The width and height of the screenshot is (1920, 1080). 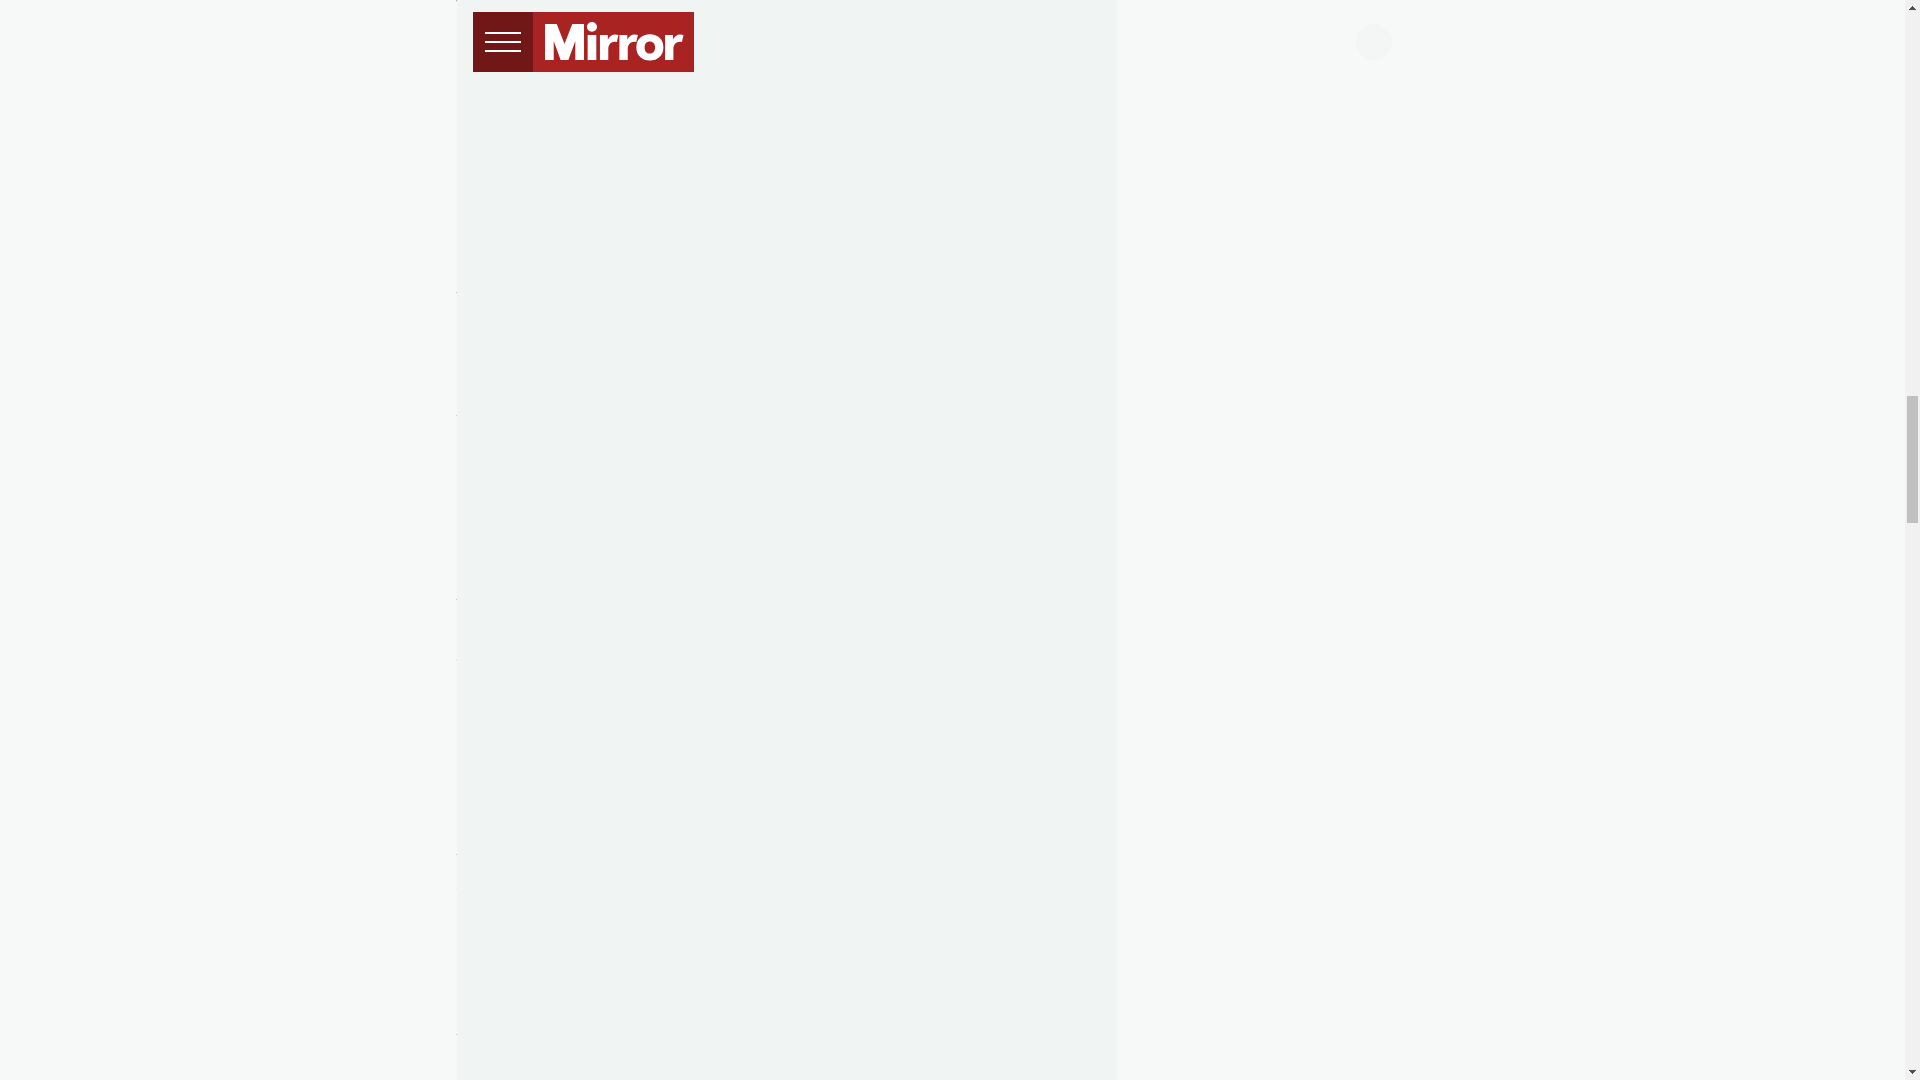 I want to click on coronavirus, so click(x=504, y=749).